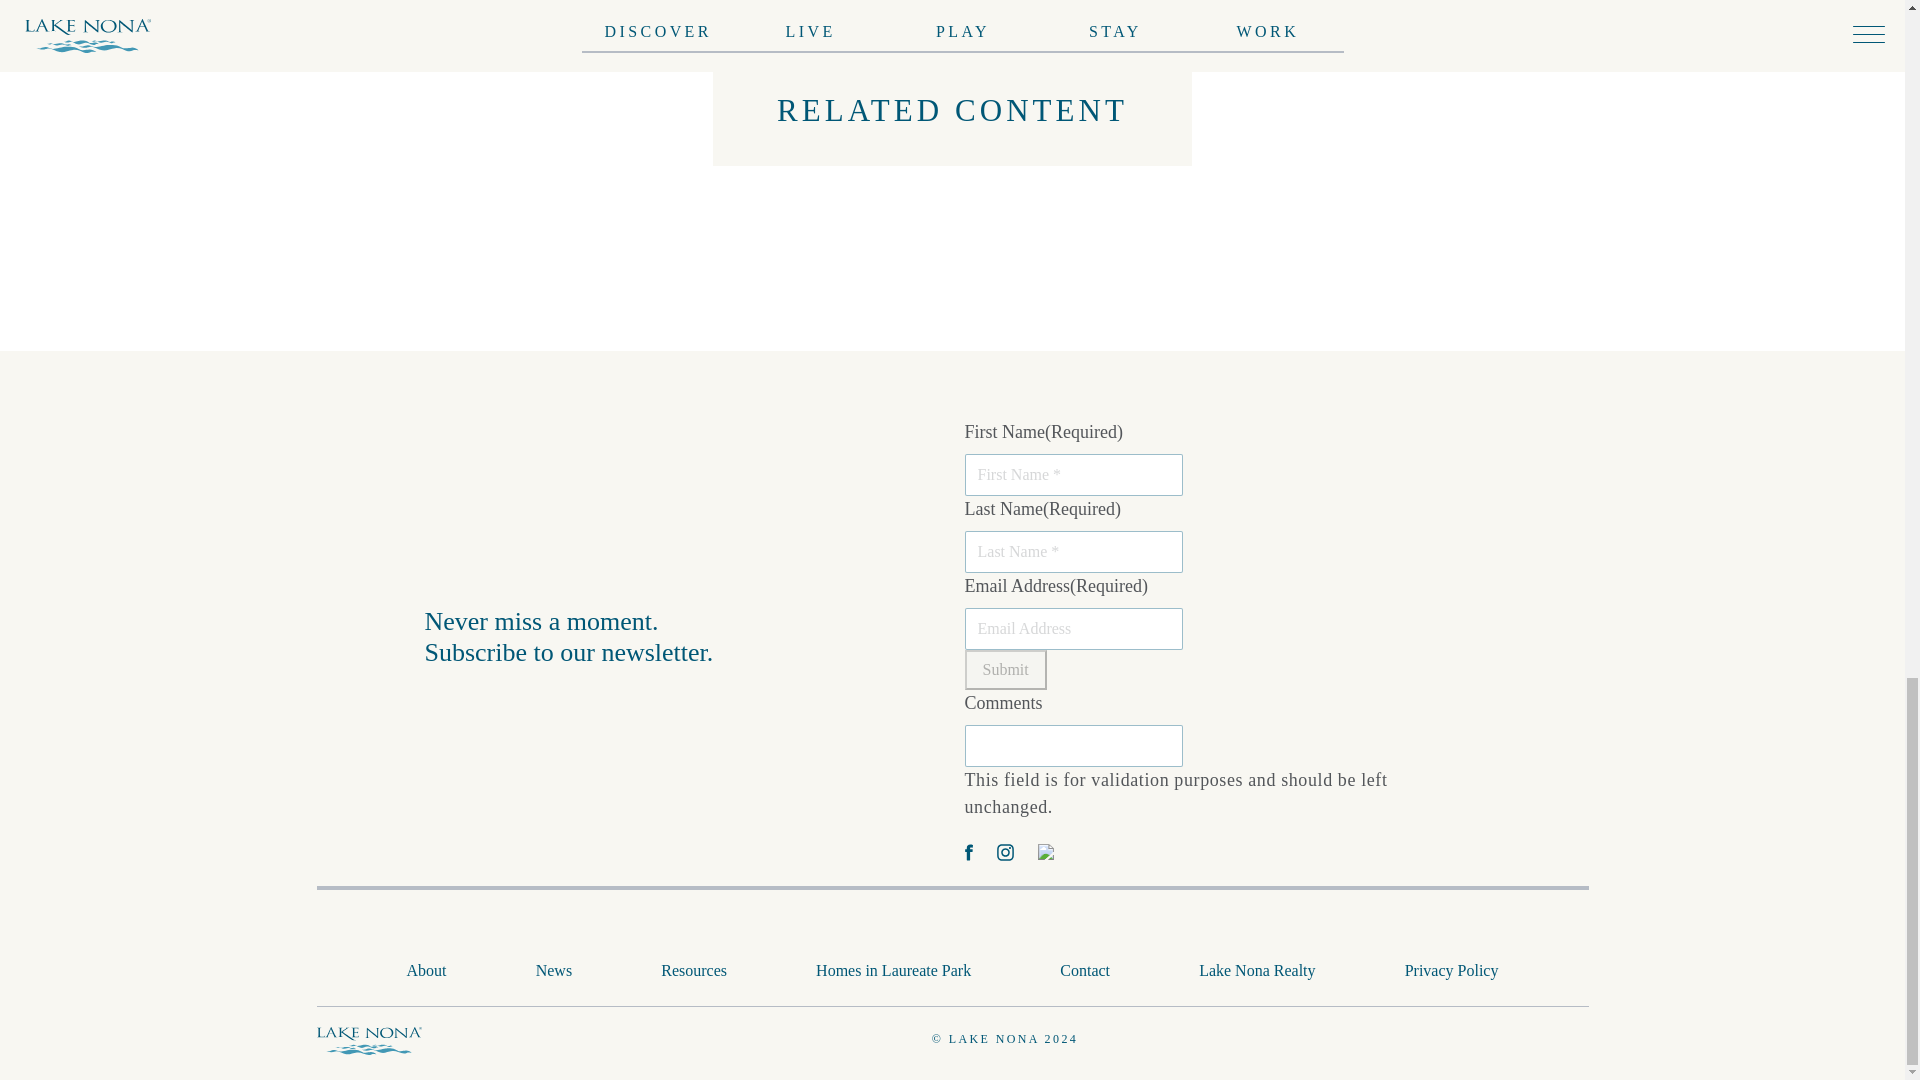  Describe the element at coordinates (694, 970) in the screenshot. I see `Resources` at that location.